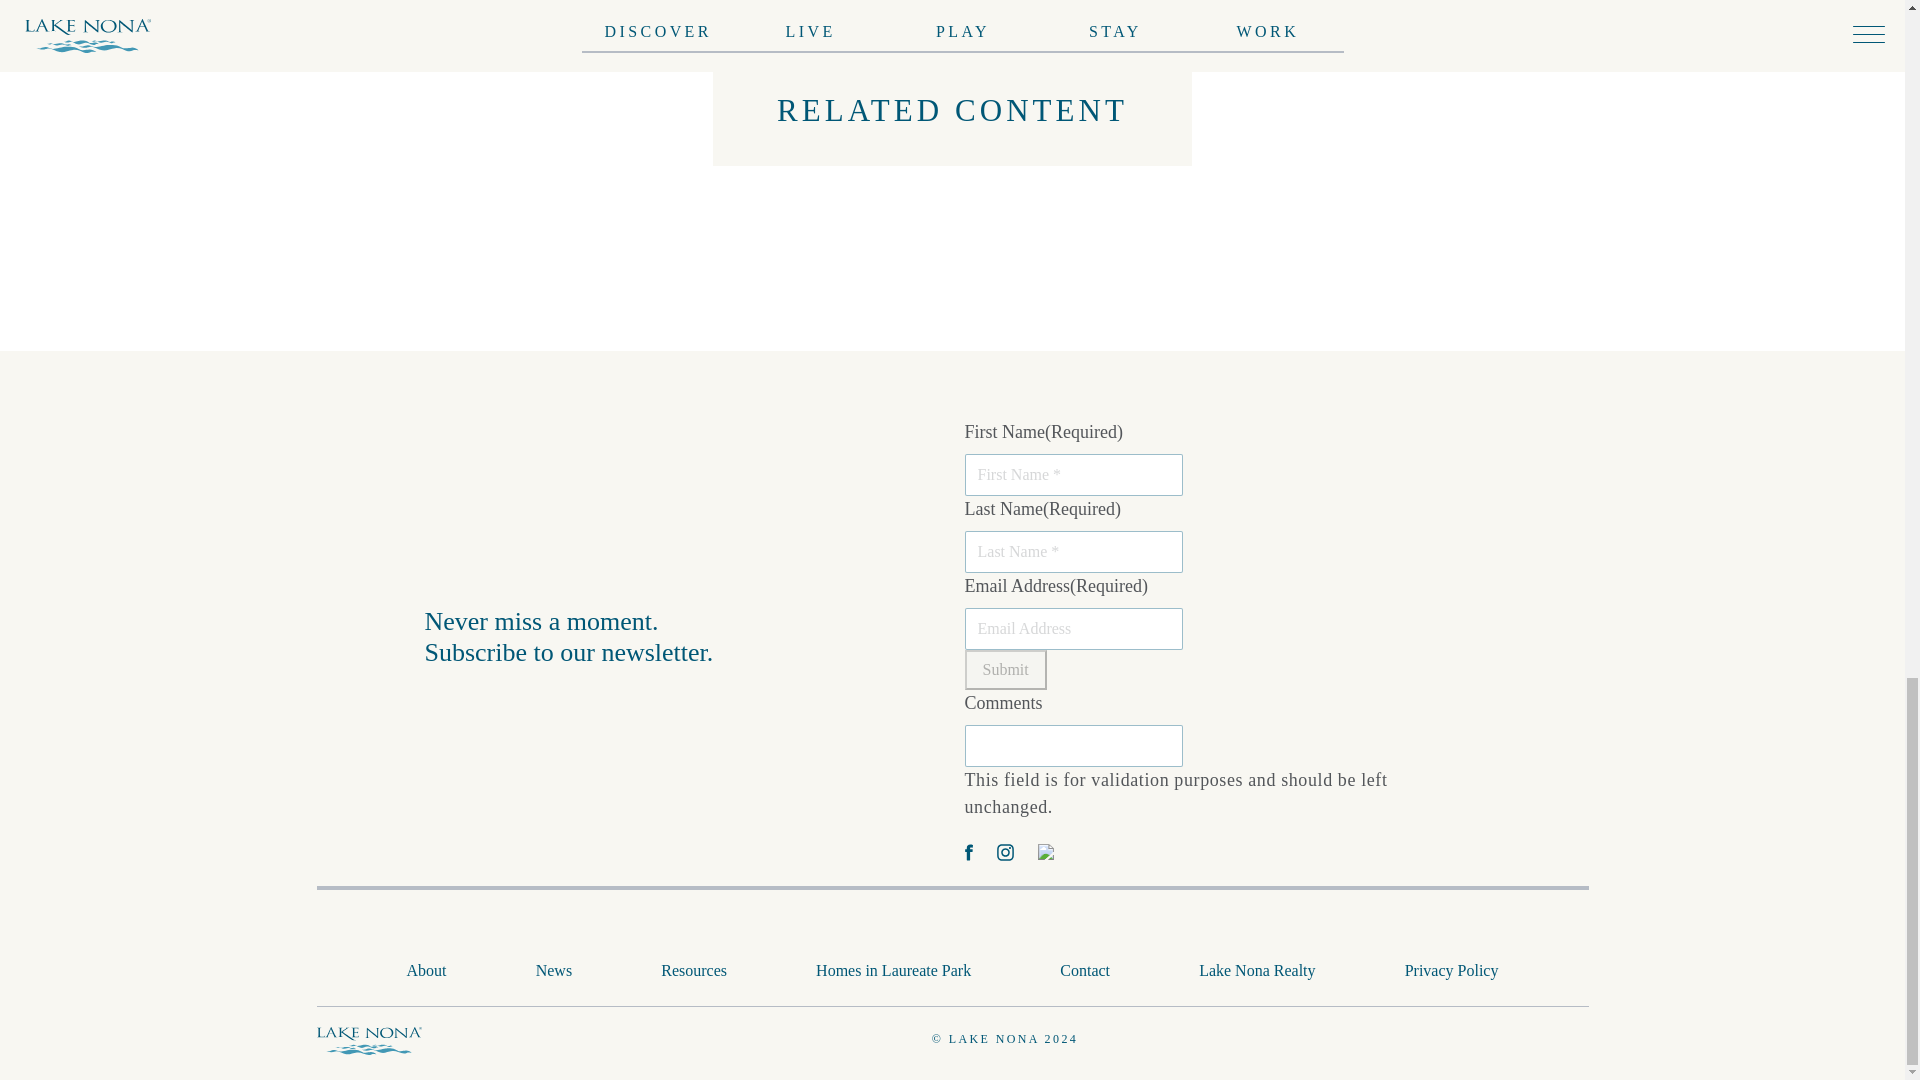  Describe the element at coordinates (694, 970) in the screenshot. I see `Resources` at that location.